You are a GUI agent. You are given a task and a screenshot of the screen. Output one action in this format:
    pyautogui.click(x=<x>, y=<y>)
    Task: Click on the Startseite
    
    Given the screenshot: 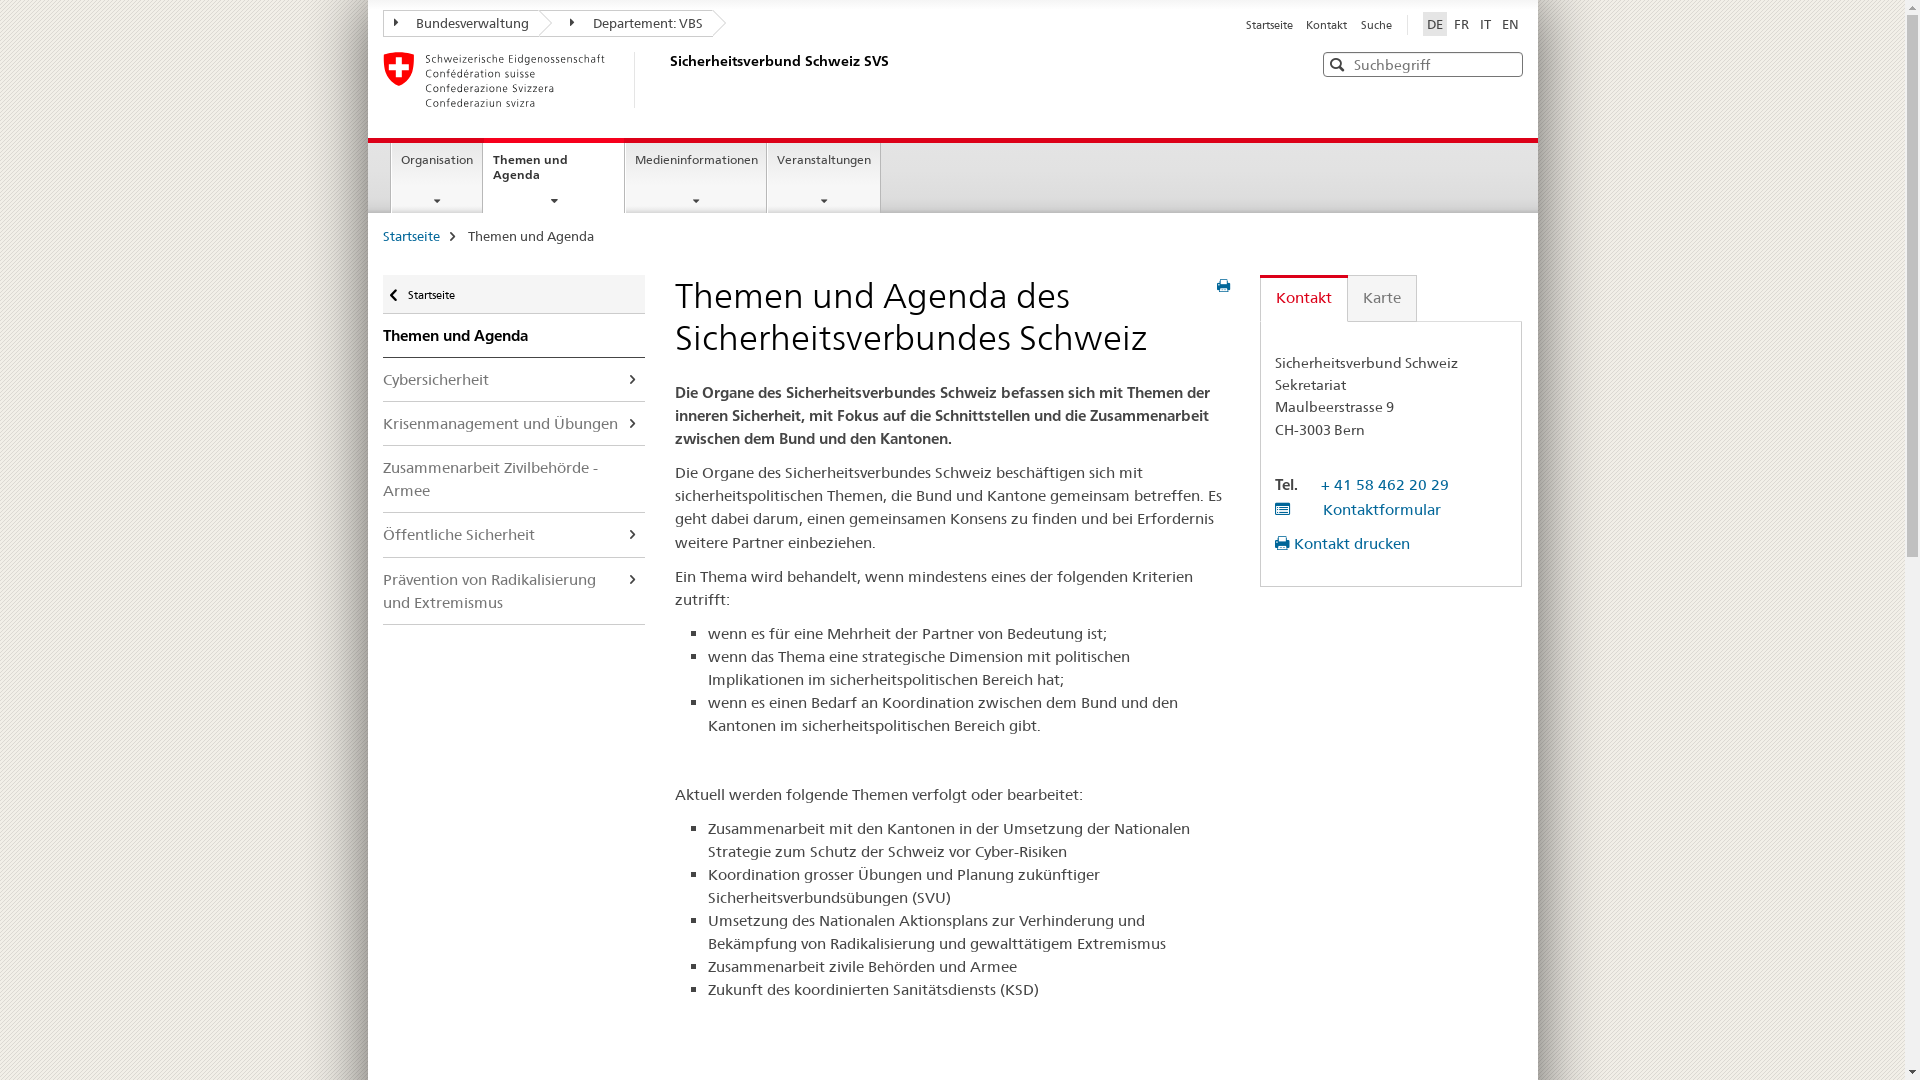 What is the action you would take?
    pyautogui.click(x=410, y=236)
    